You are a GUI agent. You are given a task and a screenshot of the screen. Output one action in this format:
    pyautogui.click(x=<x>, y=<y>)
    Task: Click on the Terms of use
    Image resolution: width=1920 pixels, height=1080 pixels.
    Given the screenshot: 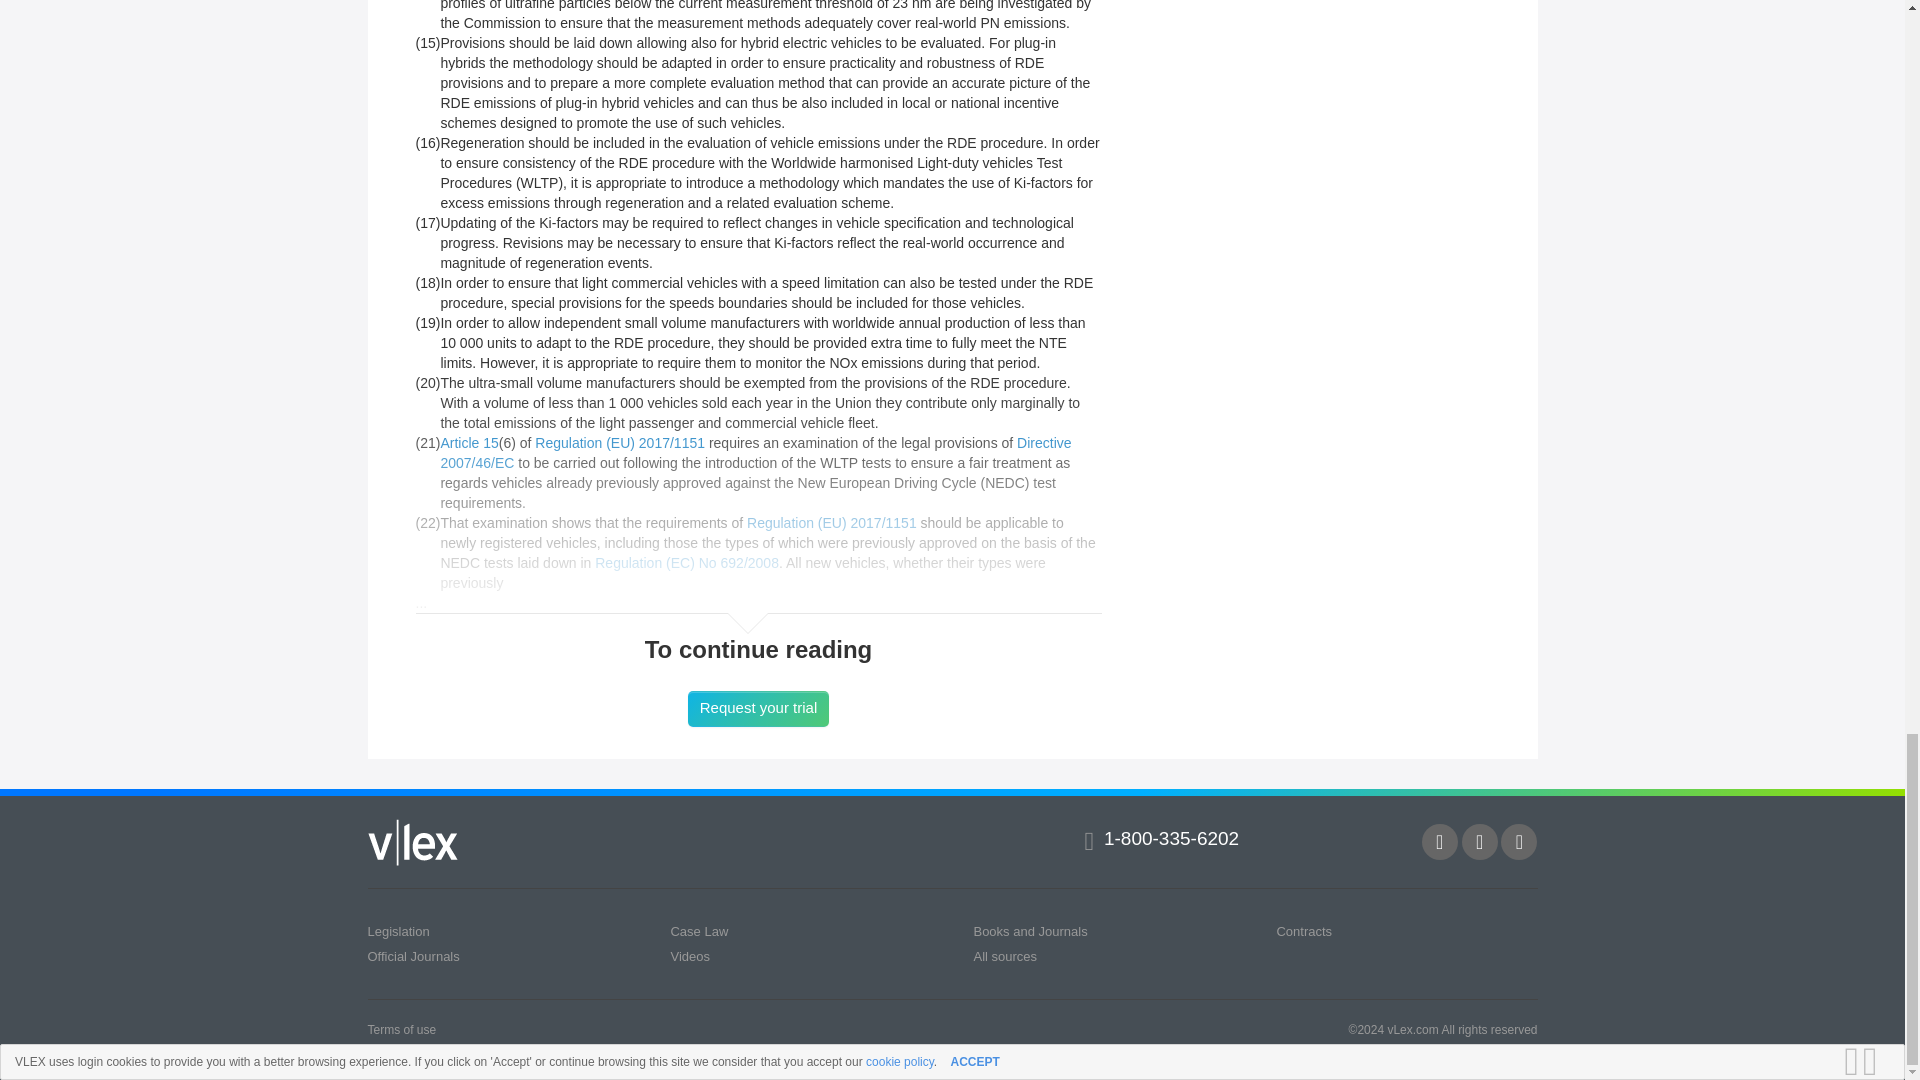 What is the action you would take?
    pyautogui.click(x=402, y=1029)
    